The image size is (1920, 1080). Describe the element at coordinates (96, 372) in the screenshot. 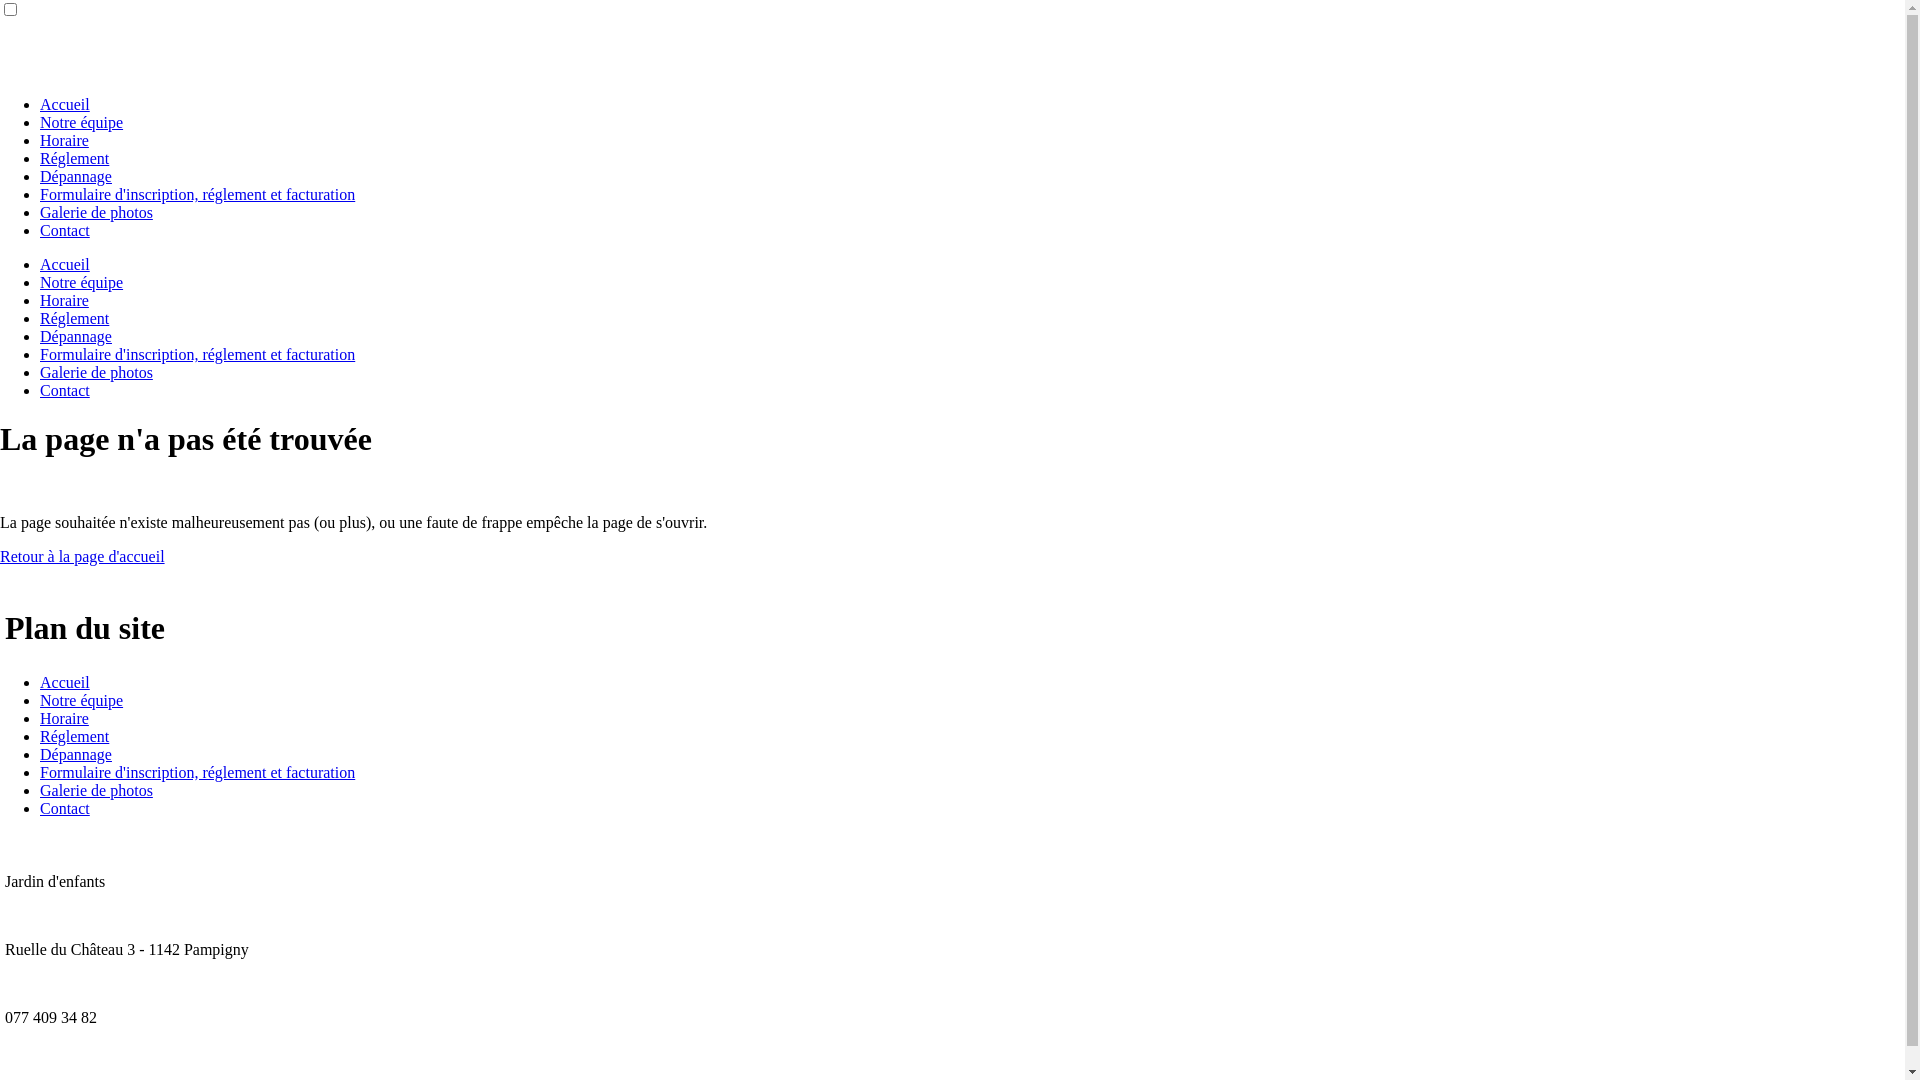

I see `Galerie de photos` at that location.